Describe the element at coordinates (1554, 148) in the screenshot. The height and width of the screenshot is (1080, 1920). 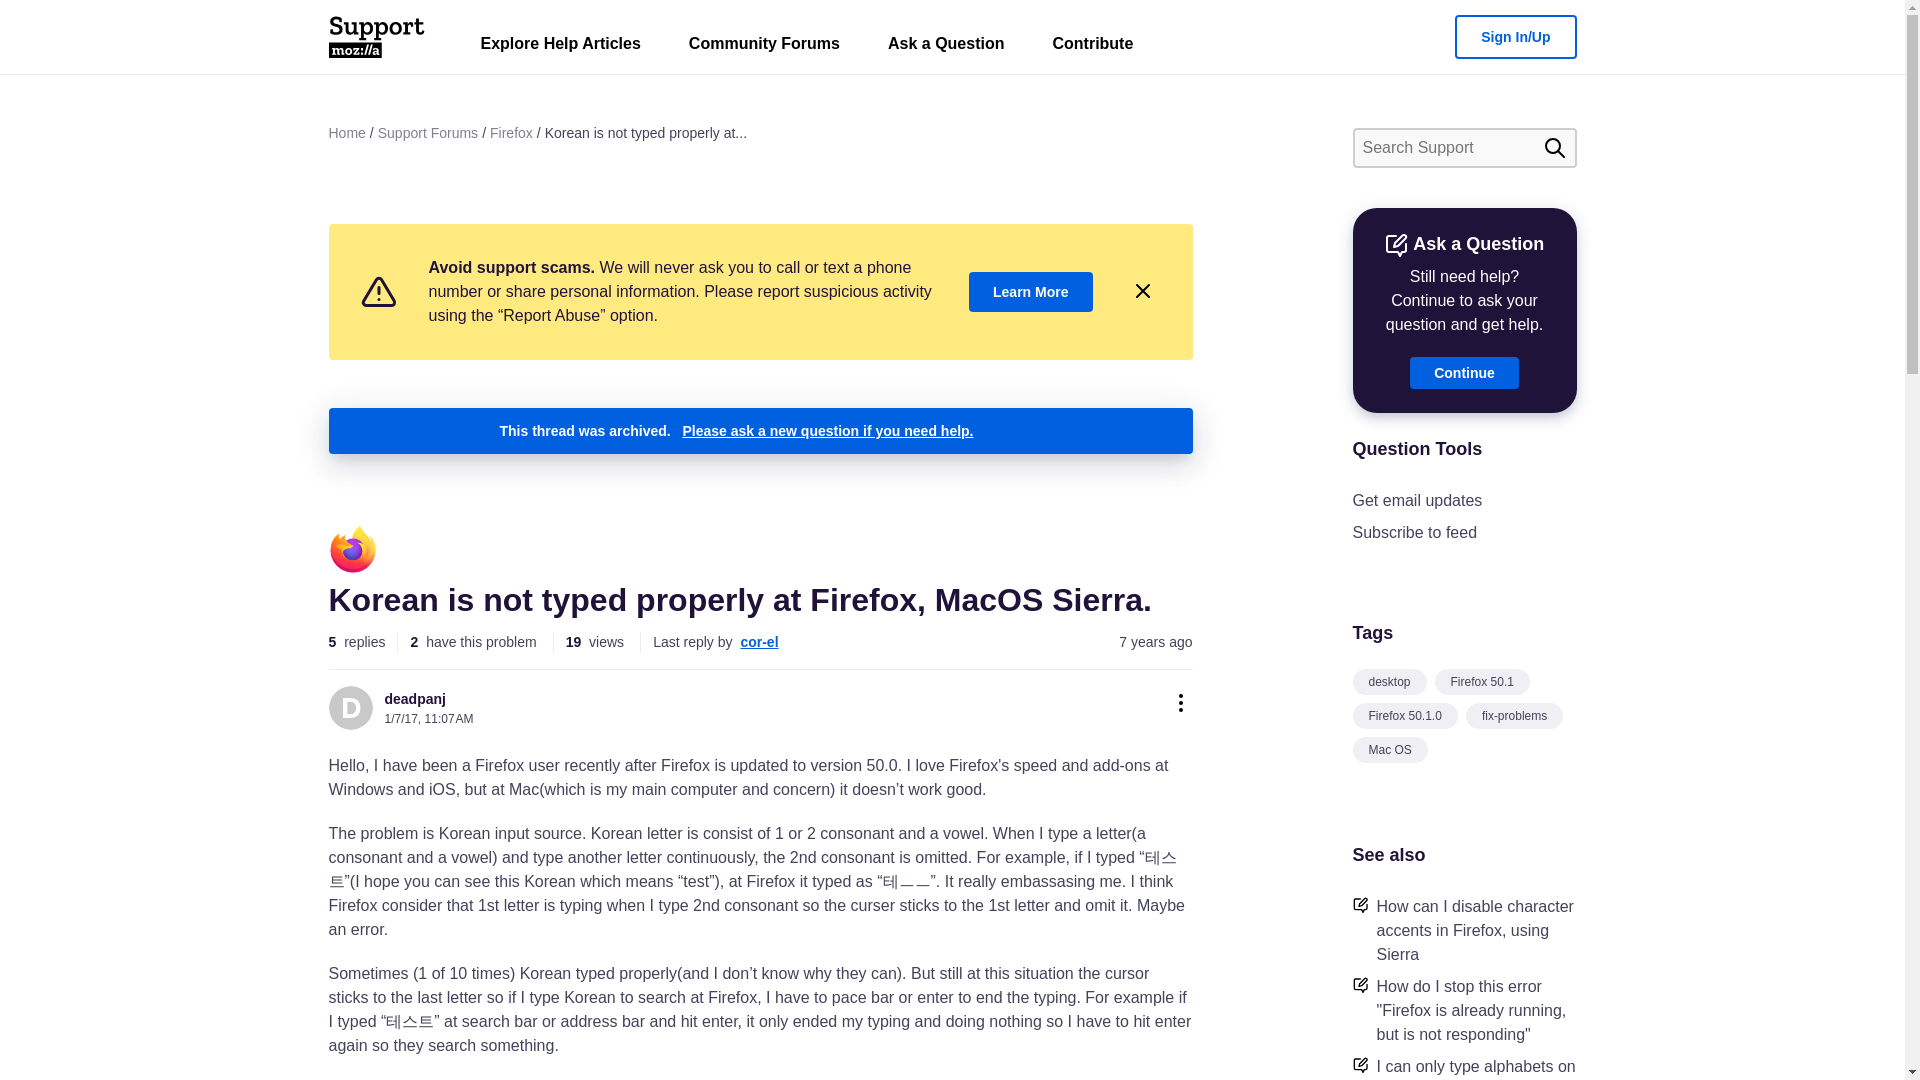
I see `Search` at that location.